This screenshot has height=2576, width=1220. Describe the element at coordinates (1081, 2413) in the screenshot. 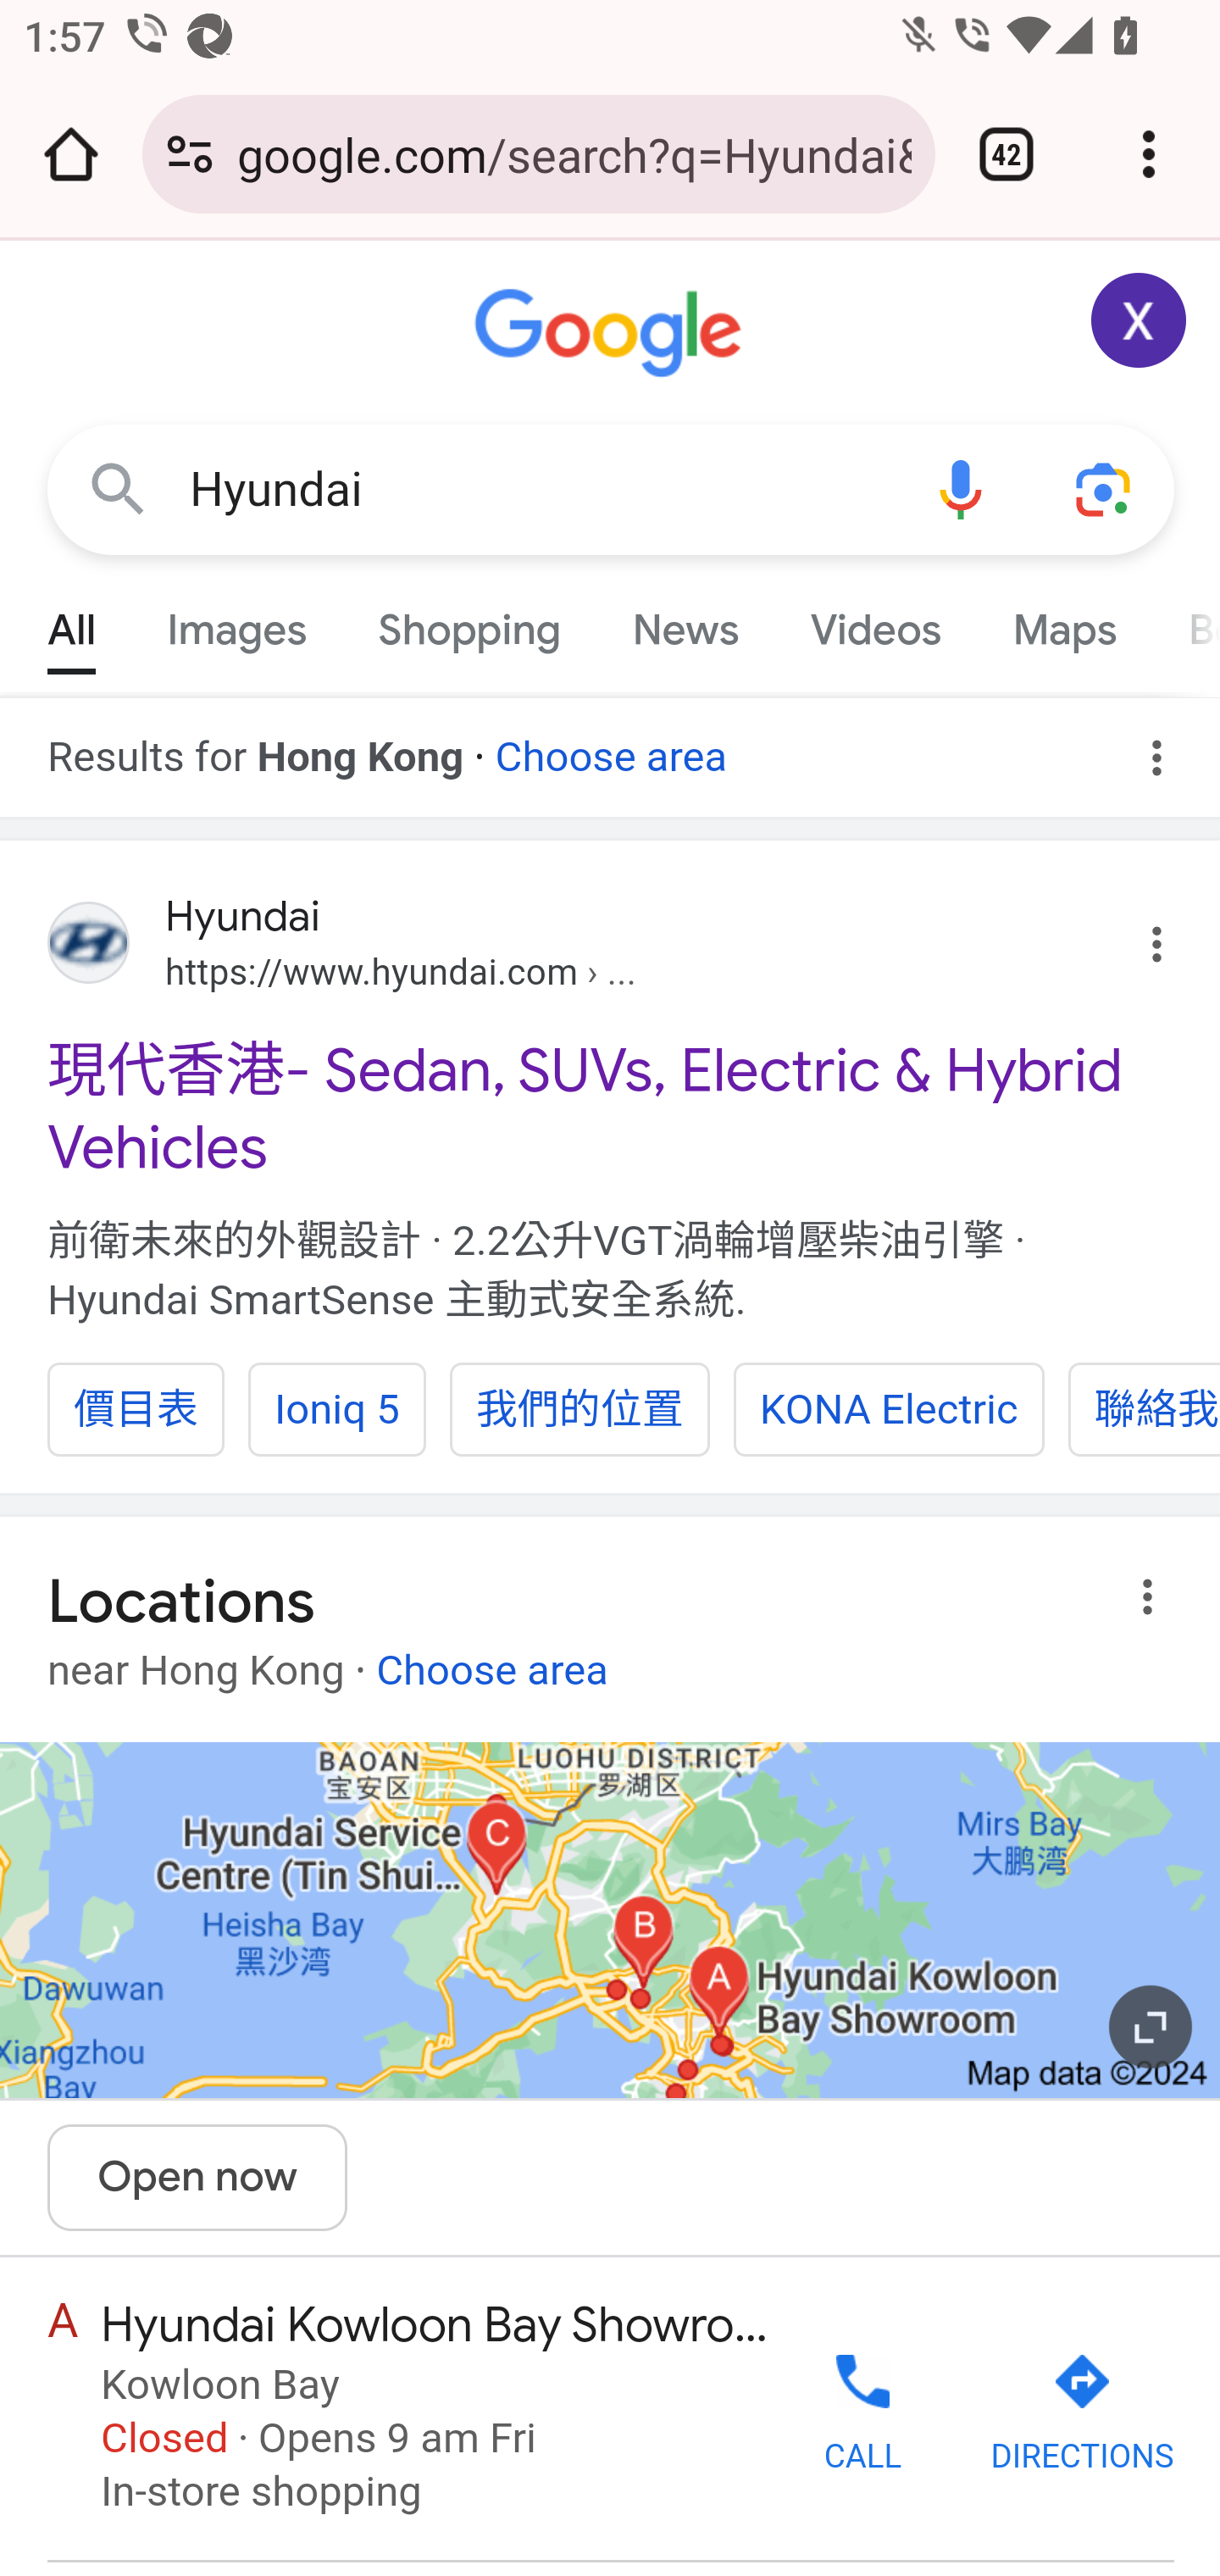

I see `DIRECTIONS` at that location.